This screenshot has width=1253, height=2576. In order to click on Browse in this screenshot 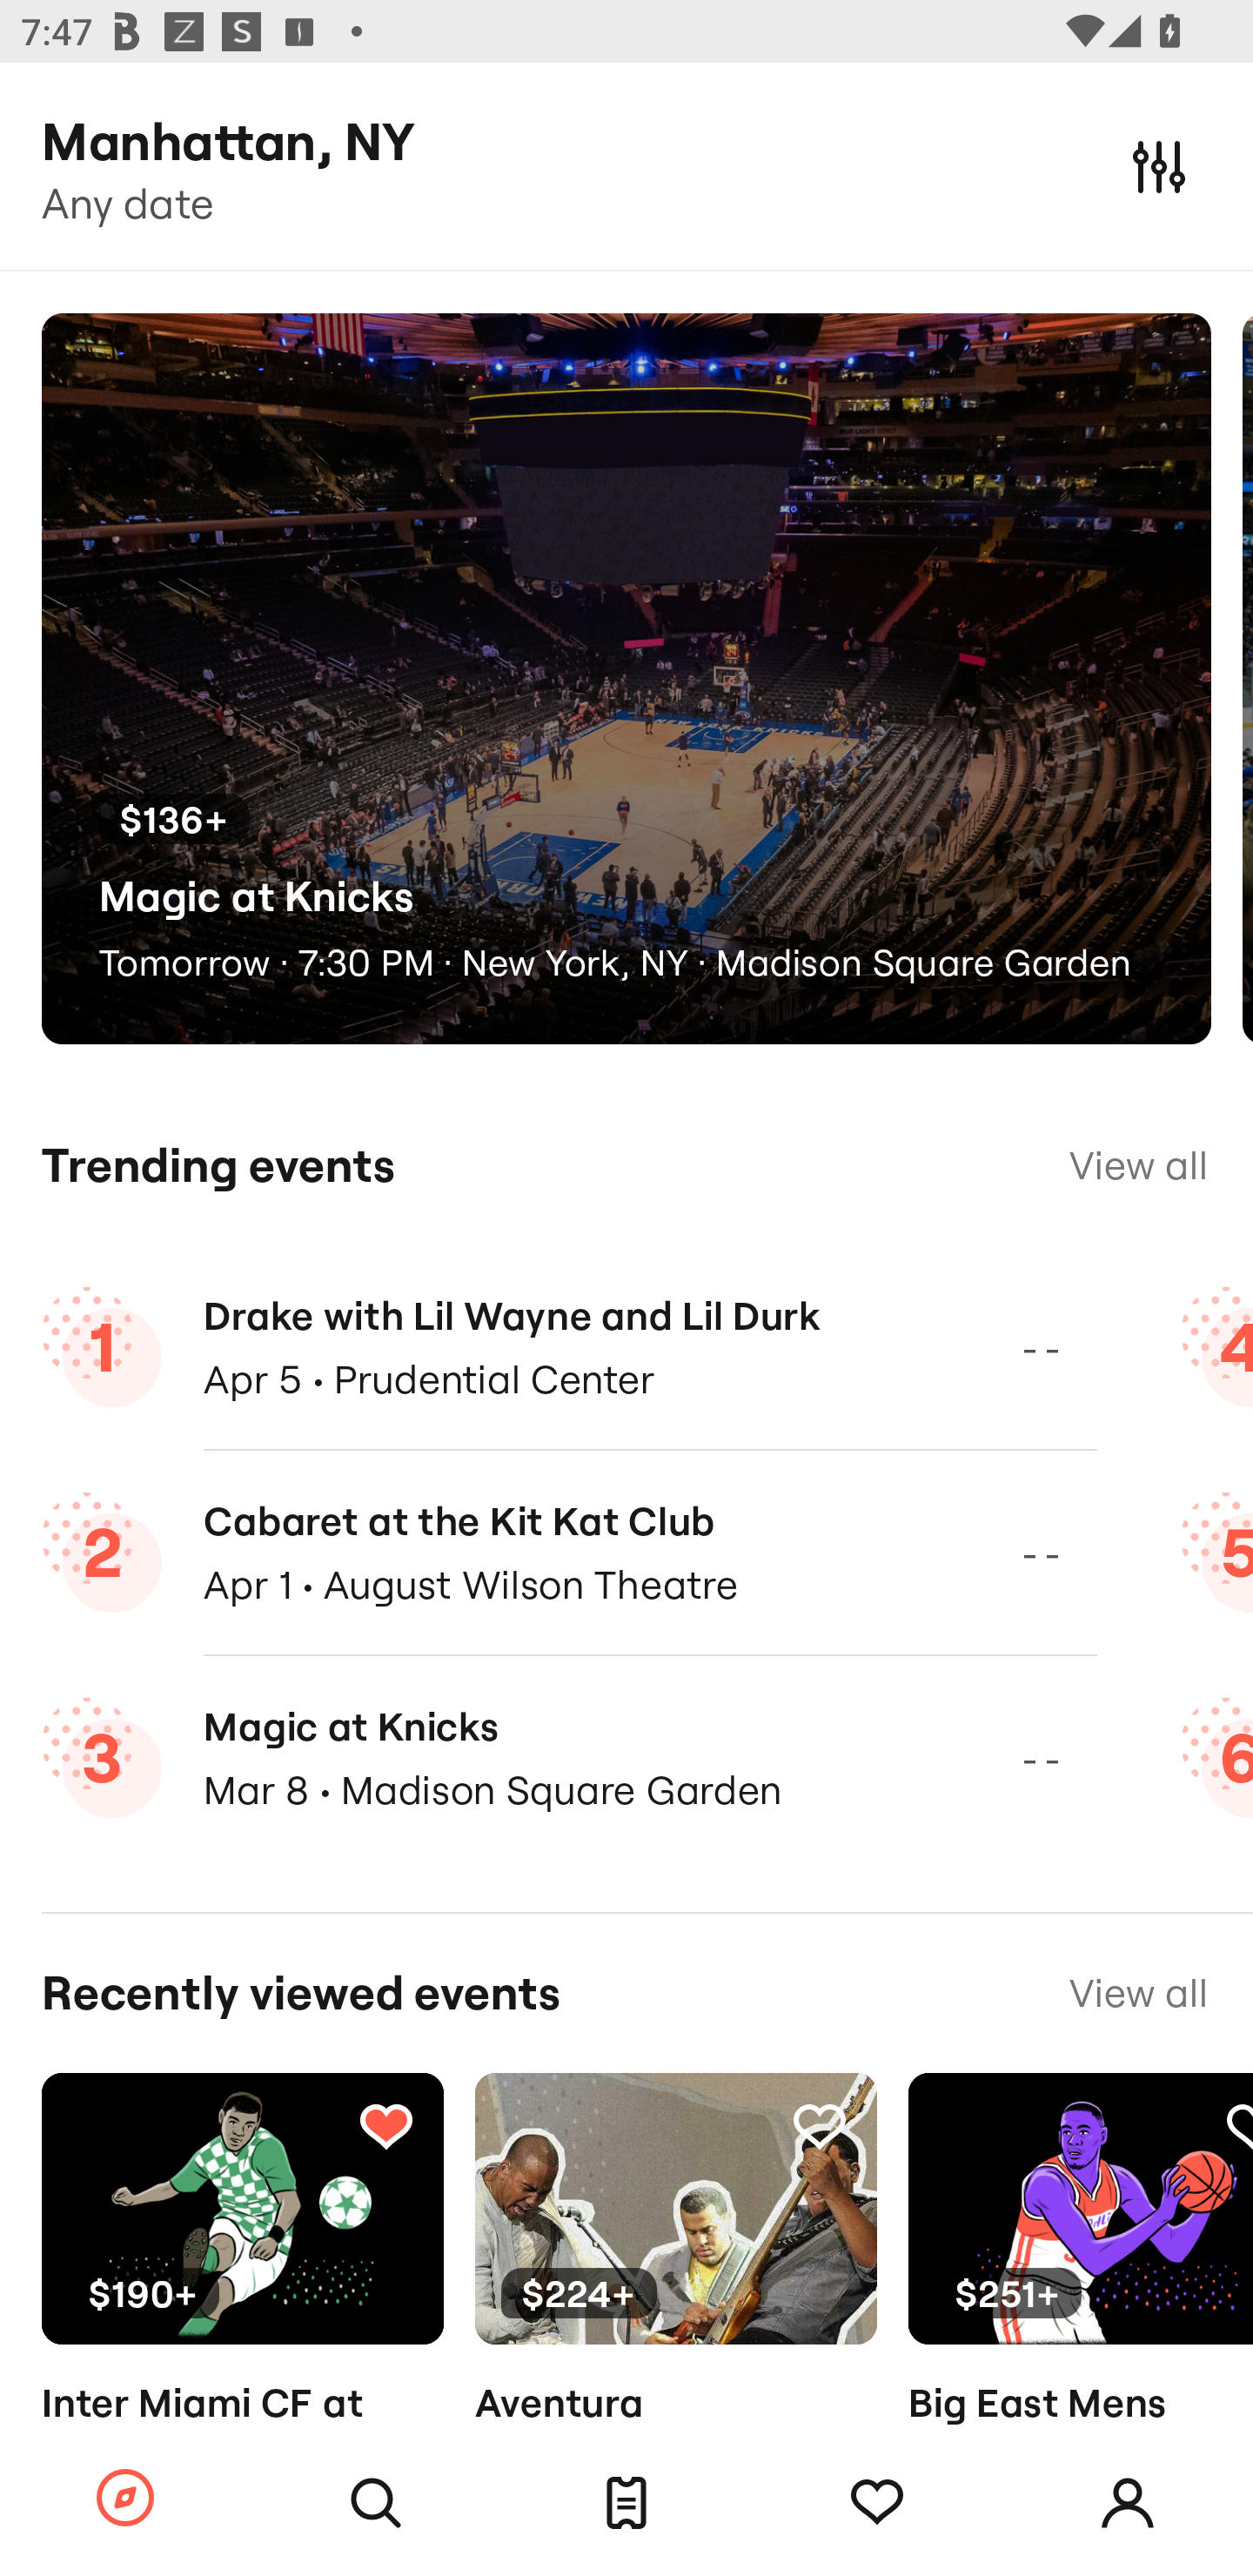, I will do `click(125, 2499)`.